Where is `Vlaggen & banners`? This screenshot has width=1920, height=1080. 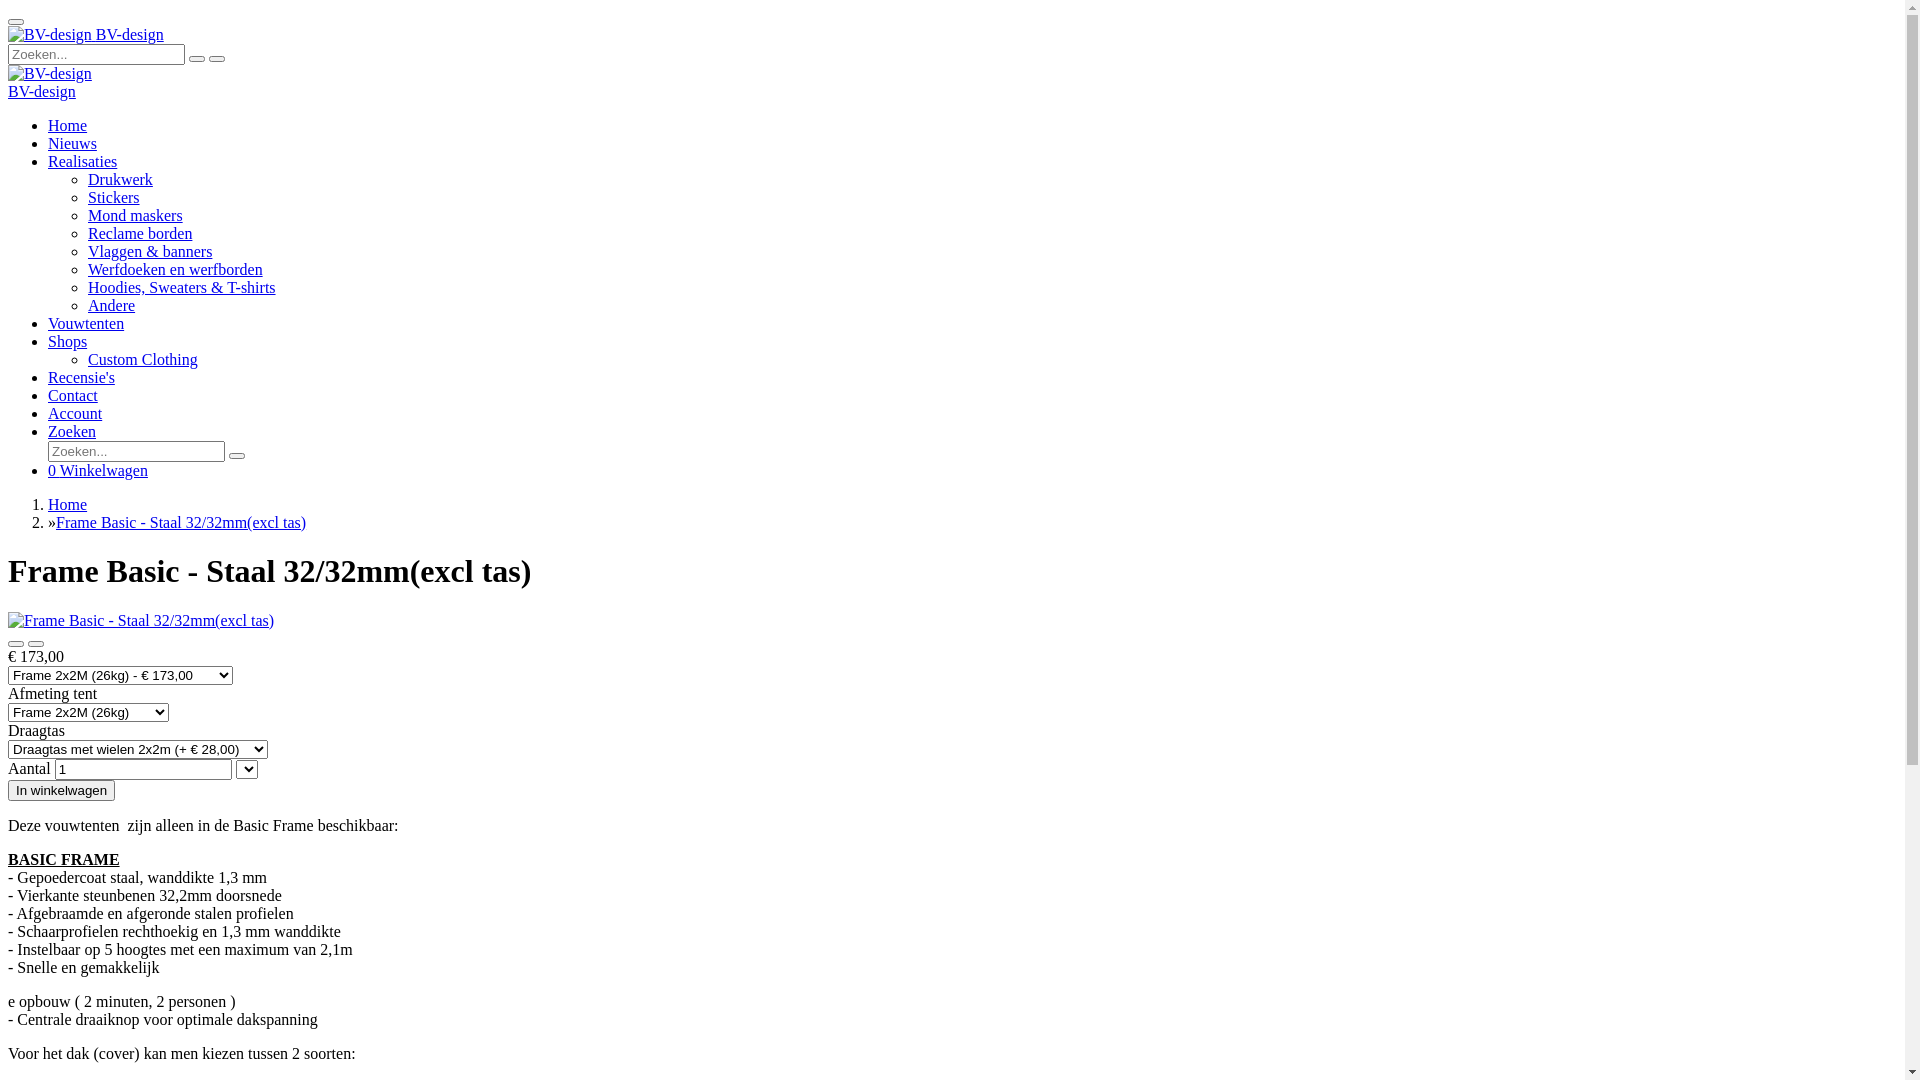
Vlaggen & banners is located at coordinates (150, 252).